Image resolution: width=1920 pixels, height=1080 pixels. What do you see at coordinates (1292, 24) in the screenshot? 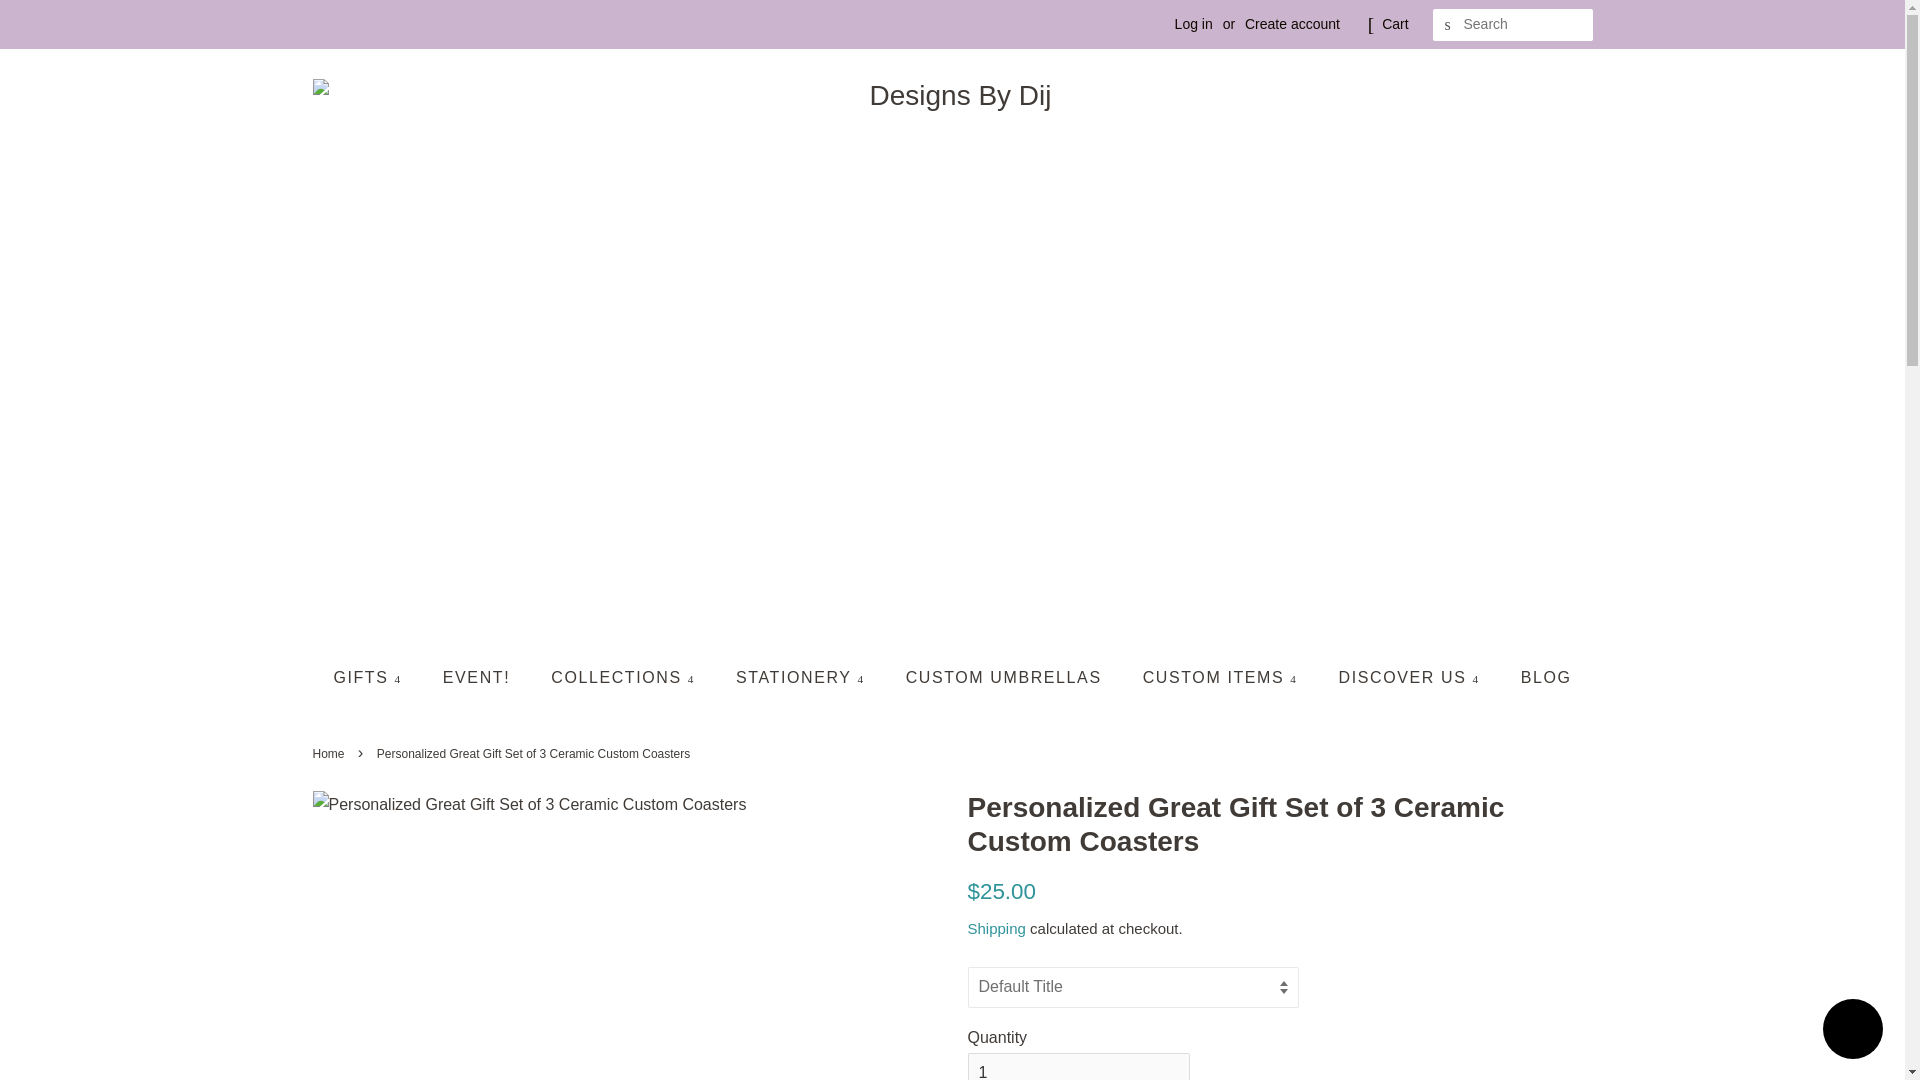
I see `Create account` at bounding box center [1292, 24].